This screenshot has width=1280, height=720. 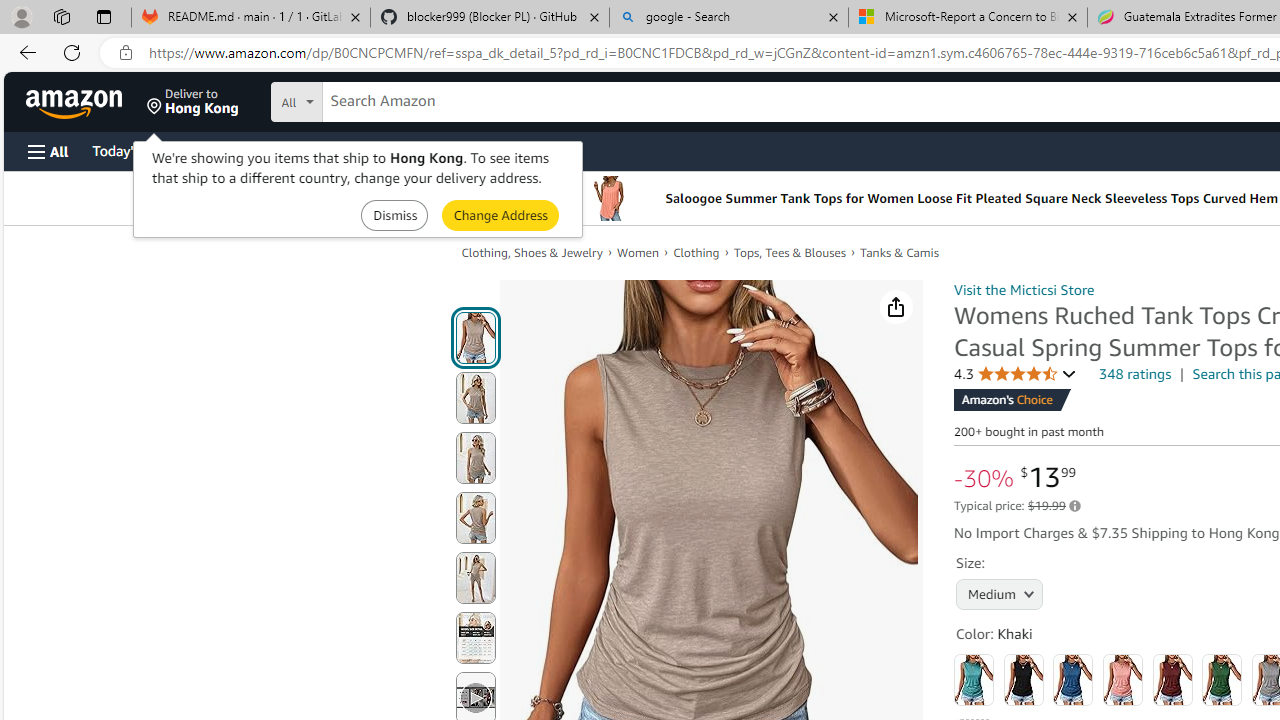 I want to click on Learn more about Amazon pricing and savings, so click(x=1074, y=506).